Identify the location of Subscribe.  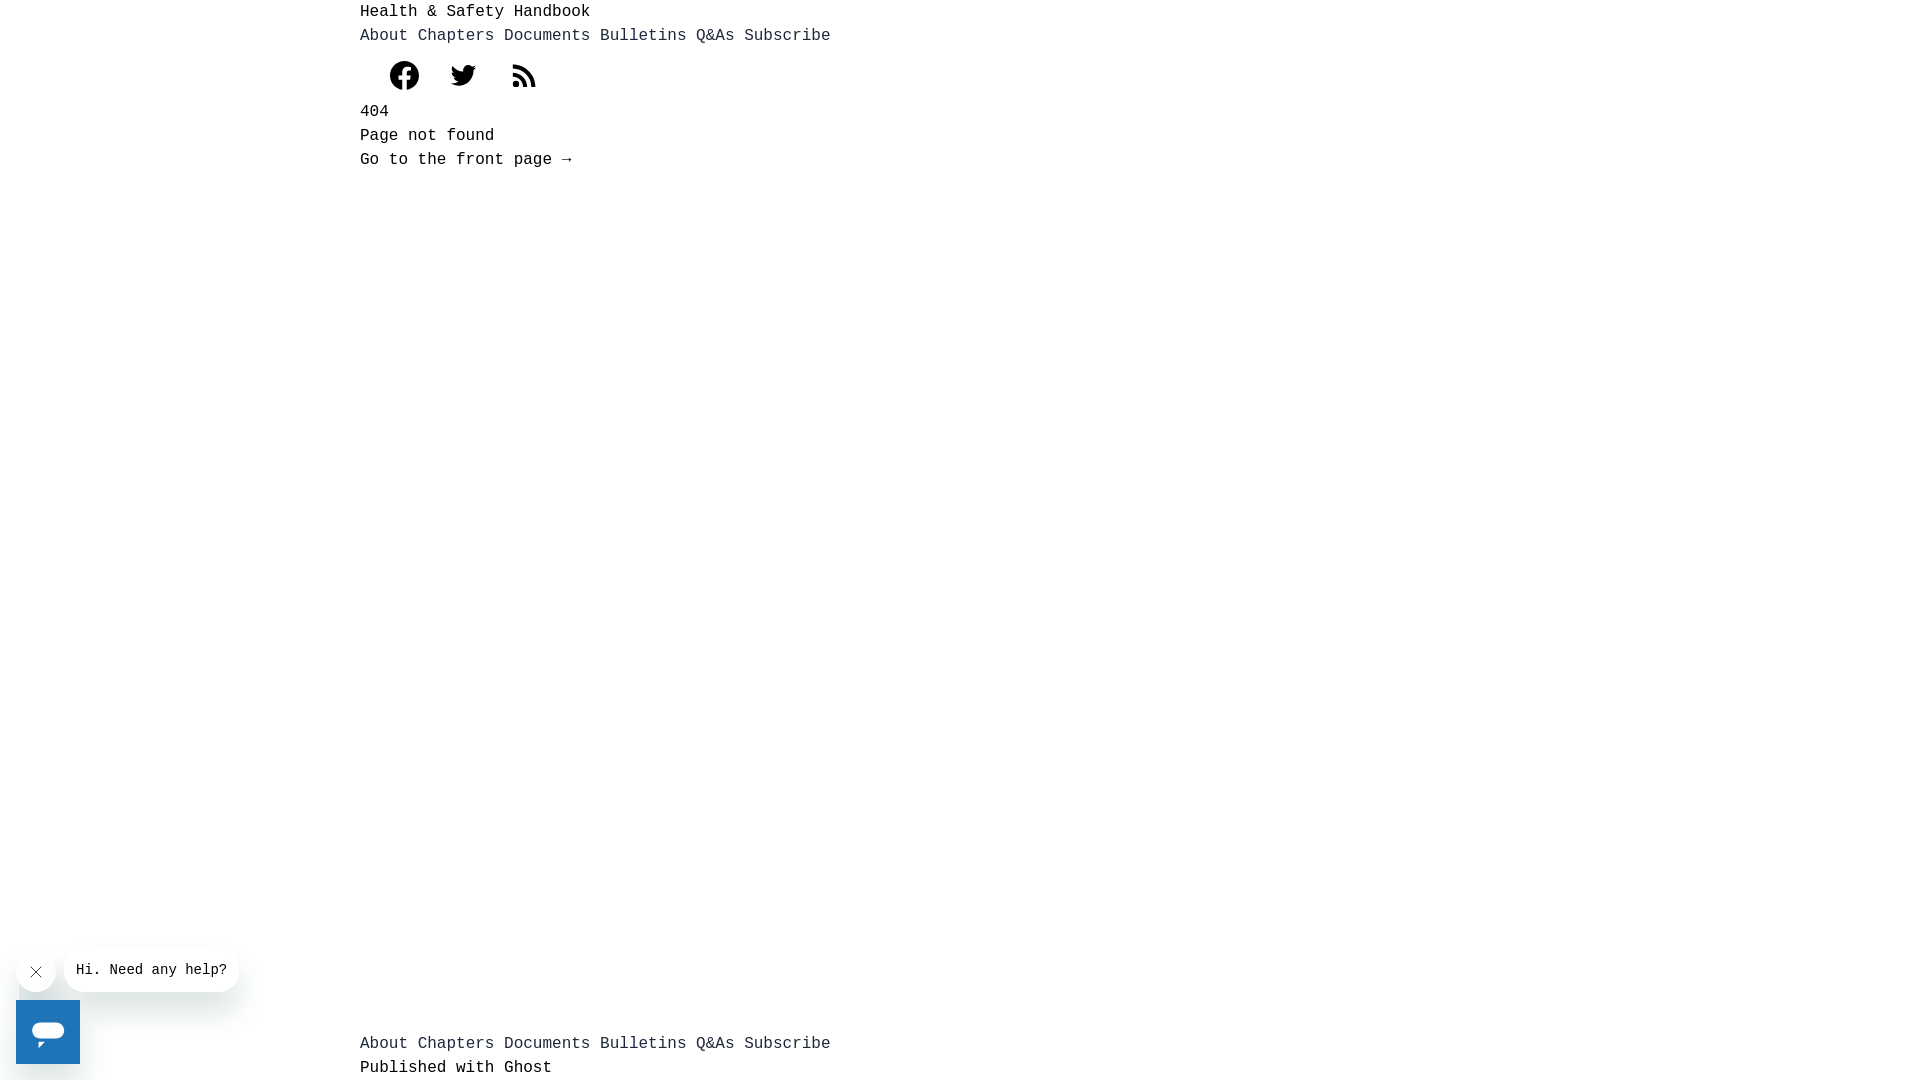
(787, 1044).